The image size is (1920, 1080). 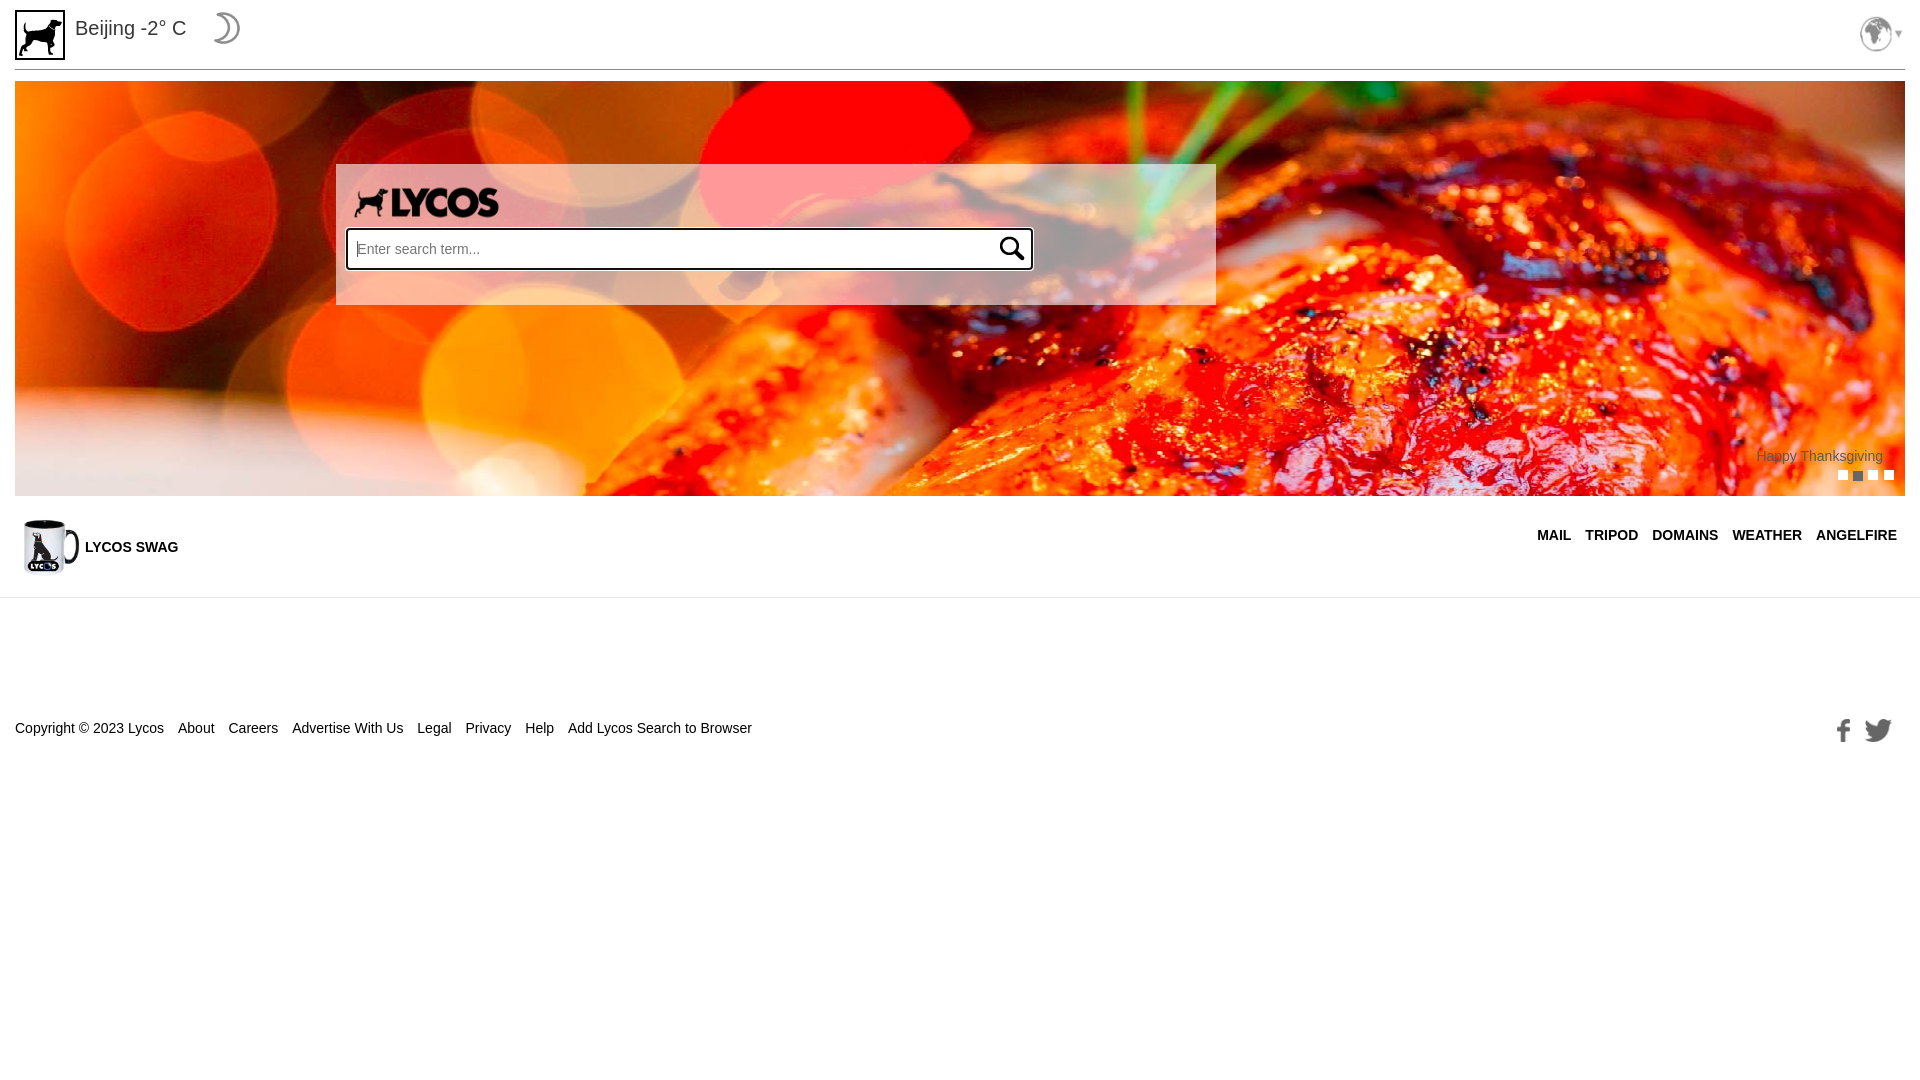 I want to click on Legal, so click(x=434, y=728).